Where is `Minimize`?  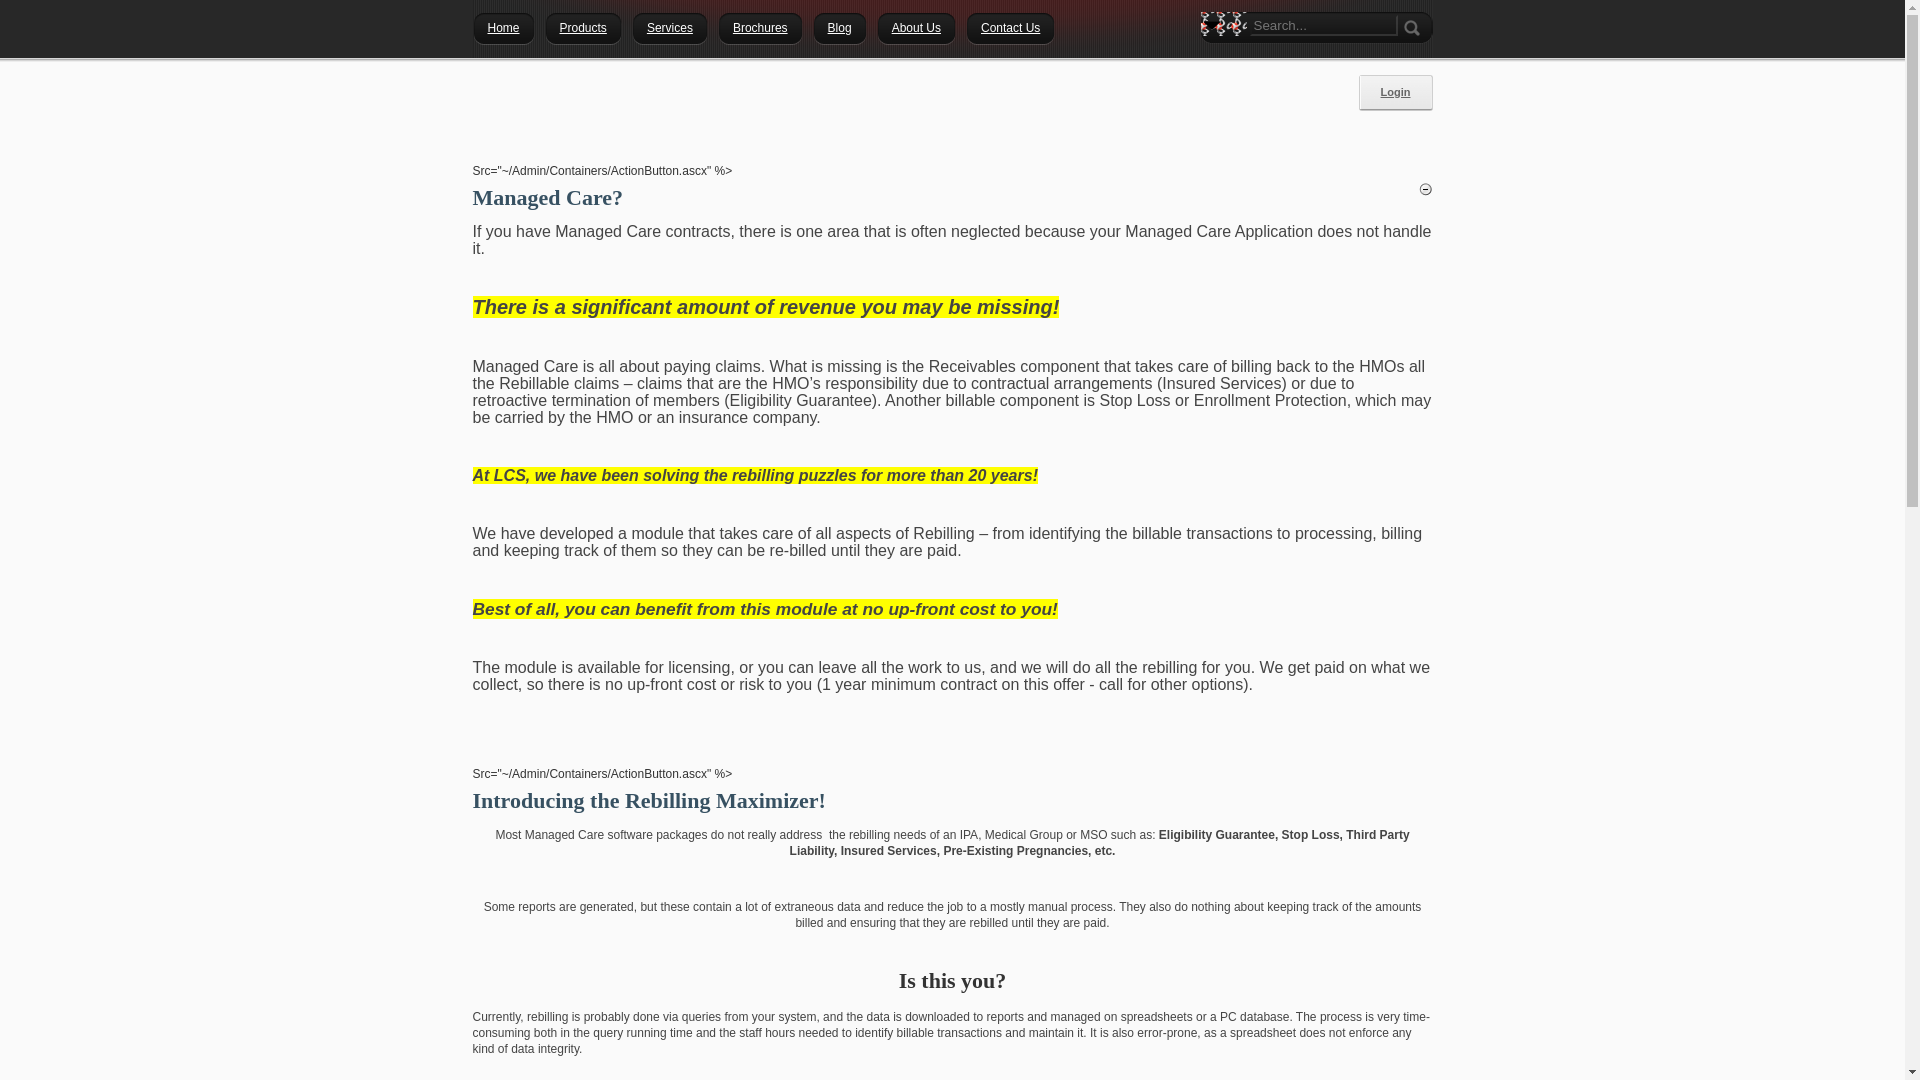
Minimize is located at coordinates (1425, 188).